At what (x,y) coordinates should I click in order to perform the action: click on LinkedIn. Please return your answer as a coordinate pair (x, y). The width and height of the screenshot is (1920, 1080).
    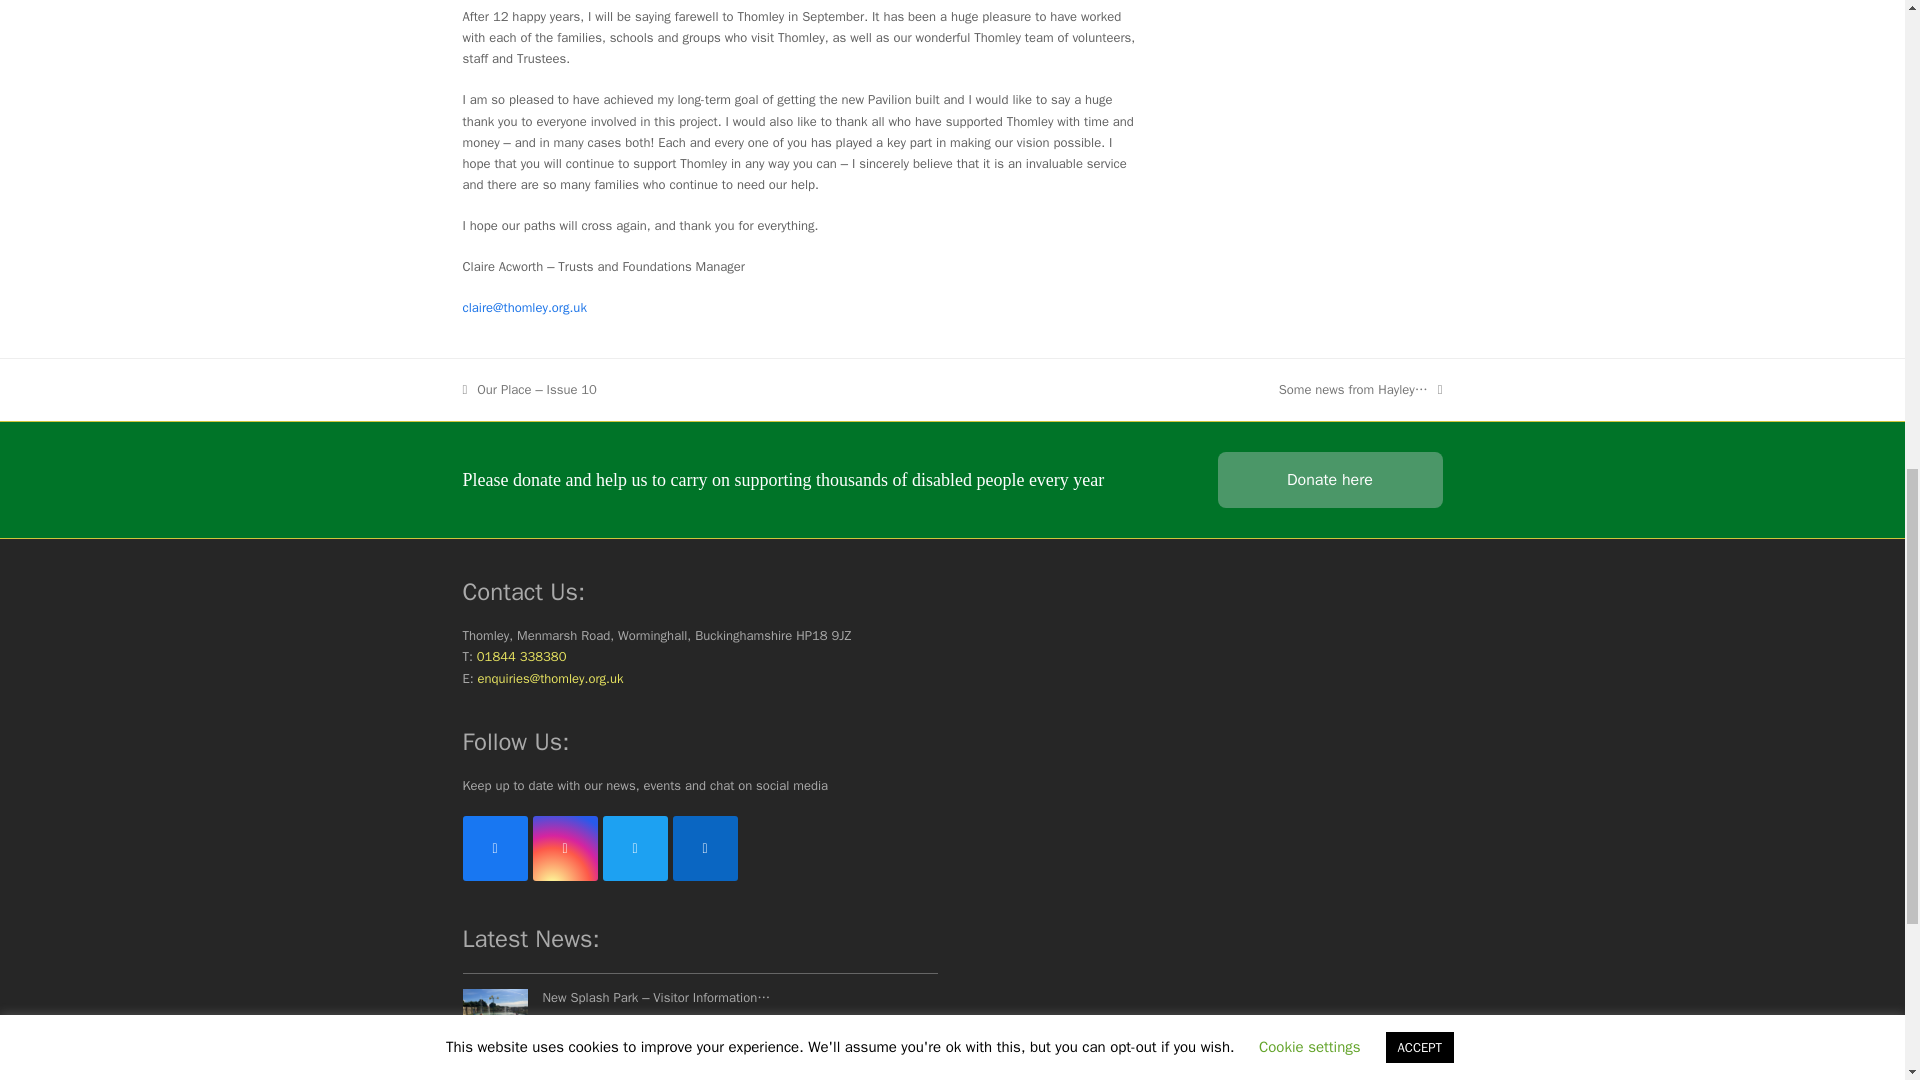
    Looking at the image, I should click on (704, 848).